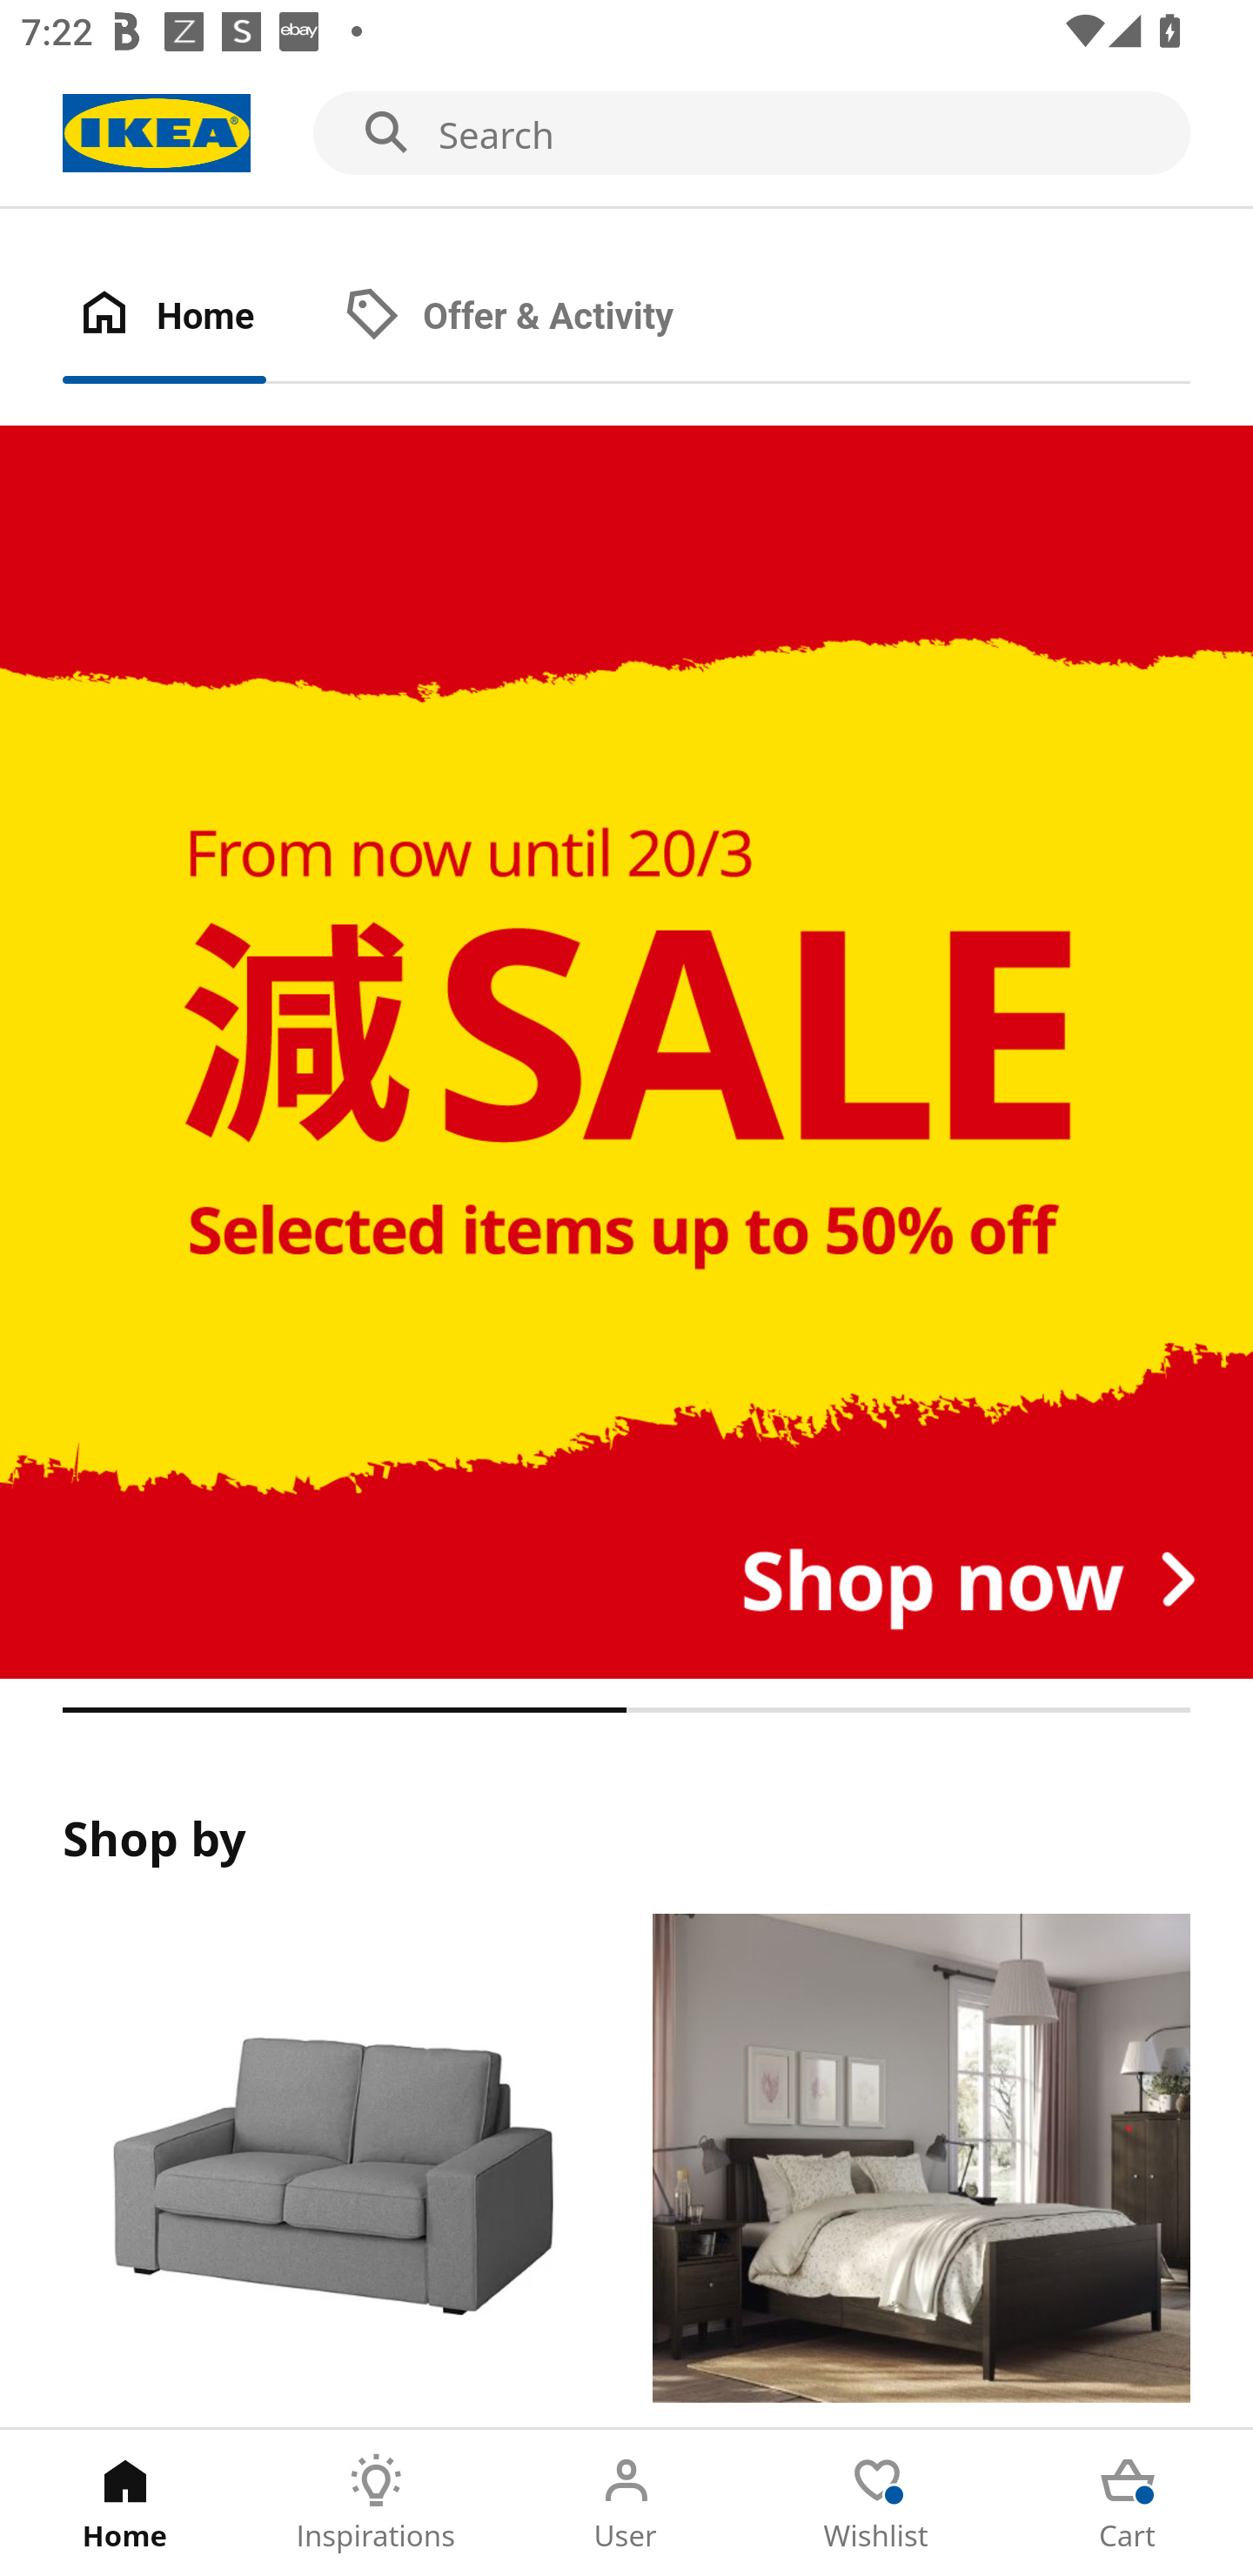  Describe the element at coordinates (626, 134) in the screenshot. I see `Search` at that location.